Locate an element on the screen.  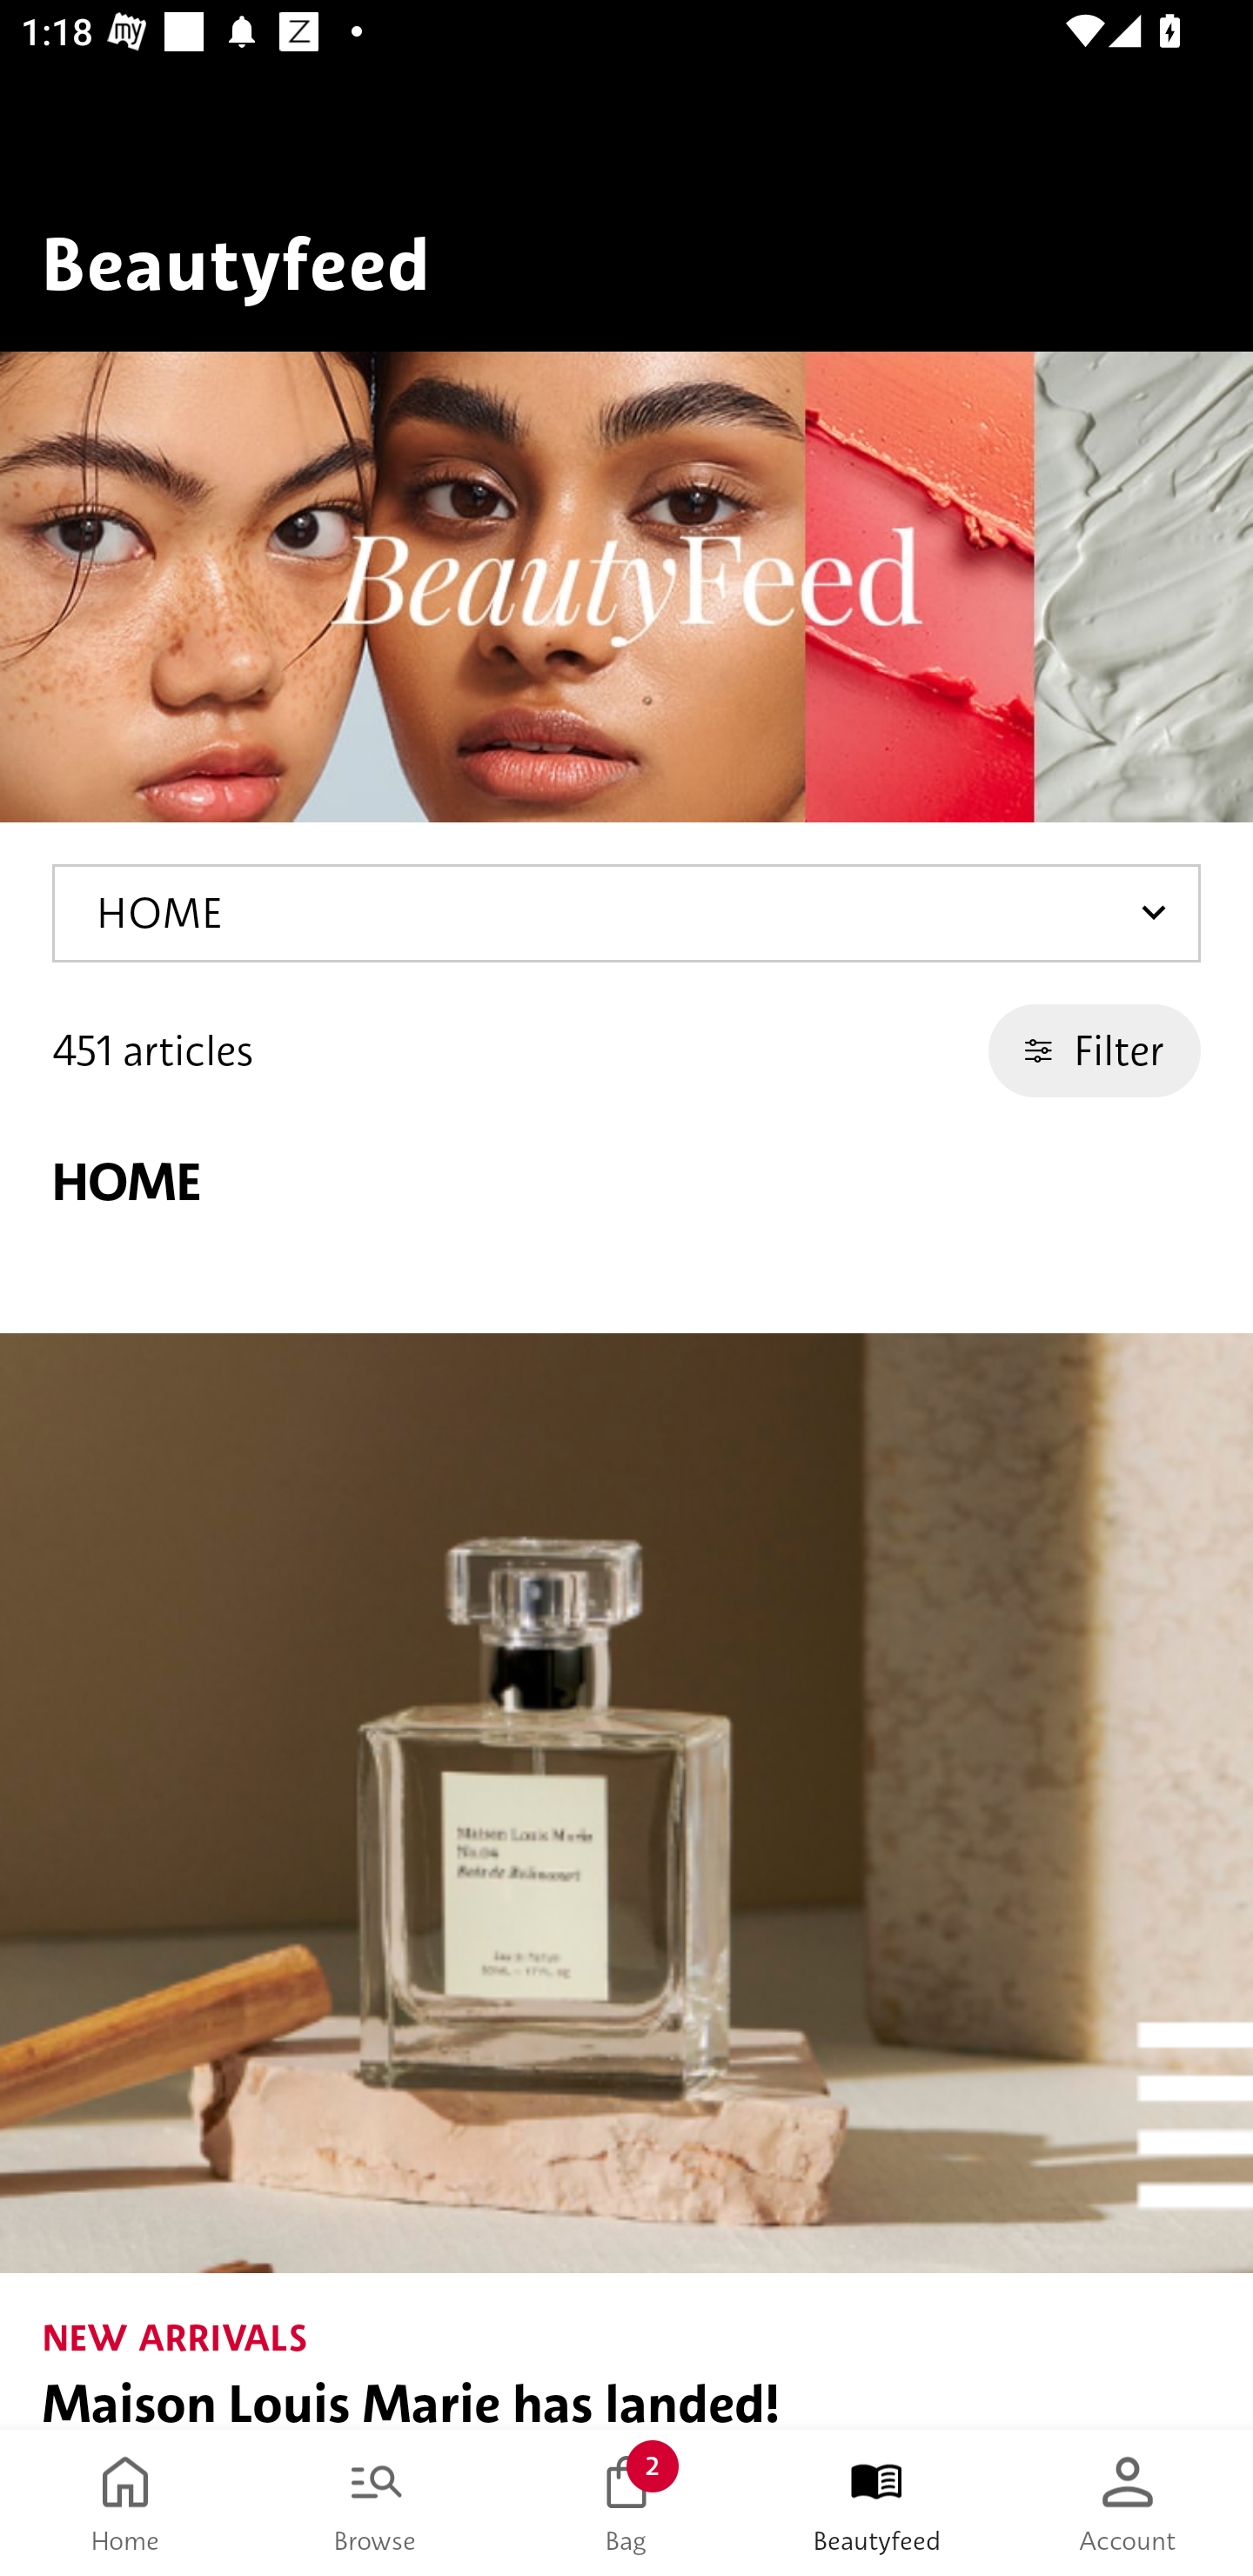
Browse is located at coordinates (376, 2503).